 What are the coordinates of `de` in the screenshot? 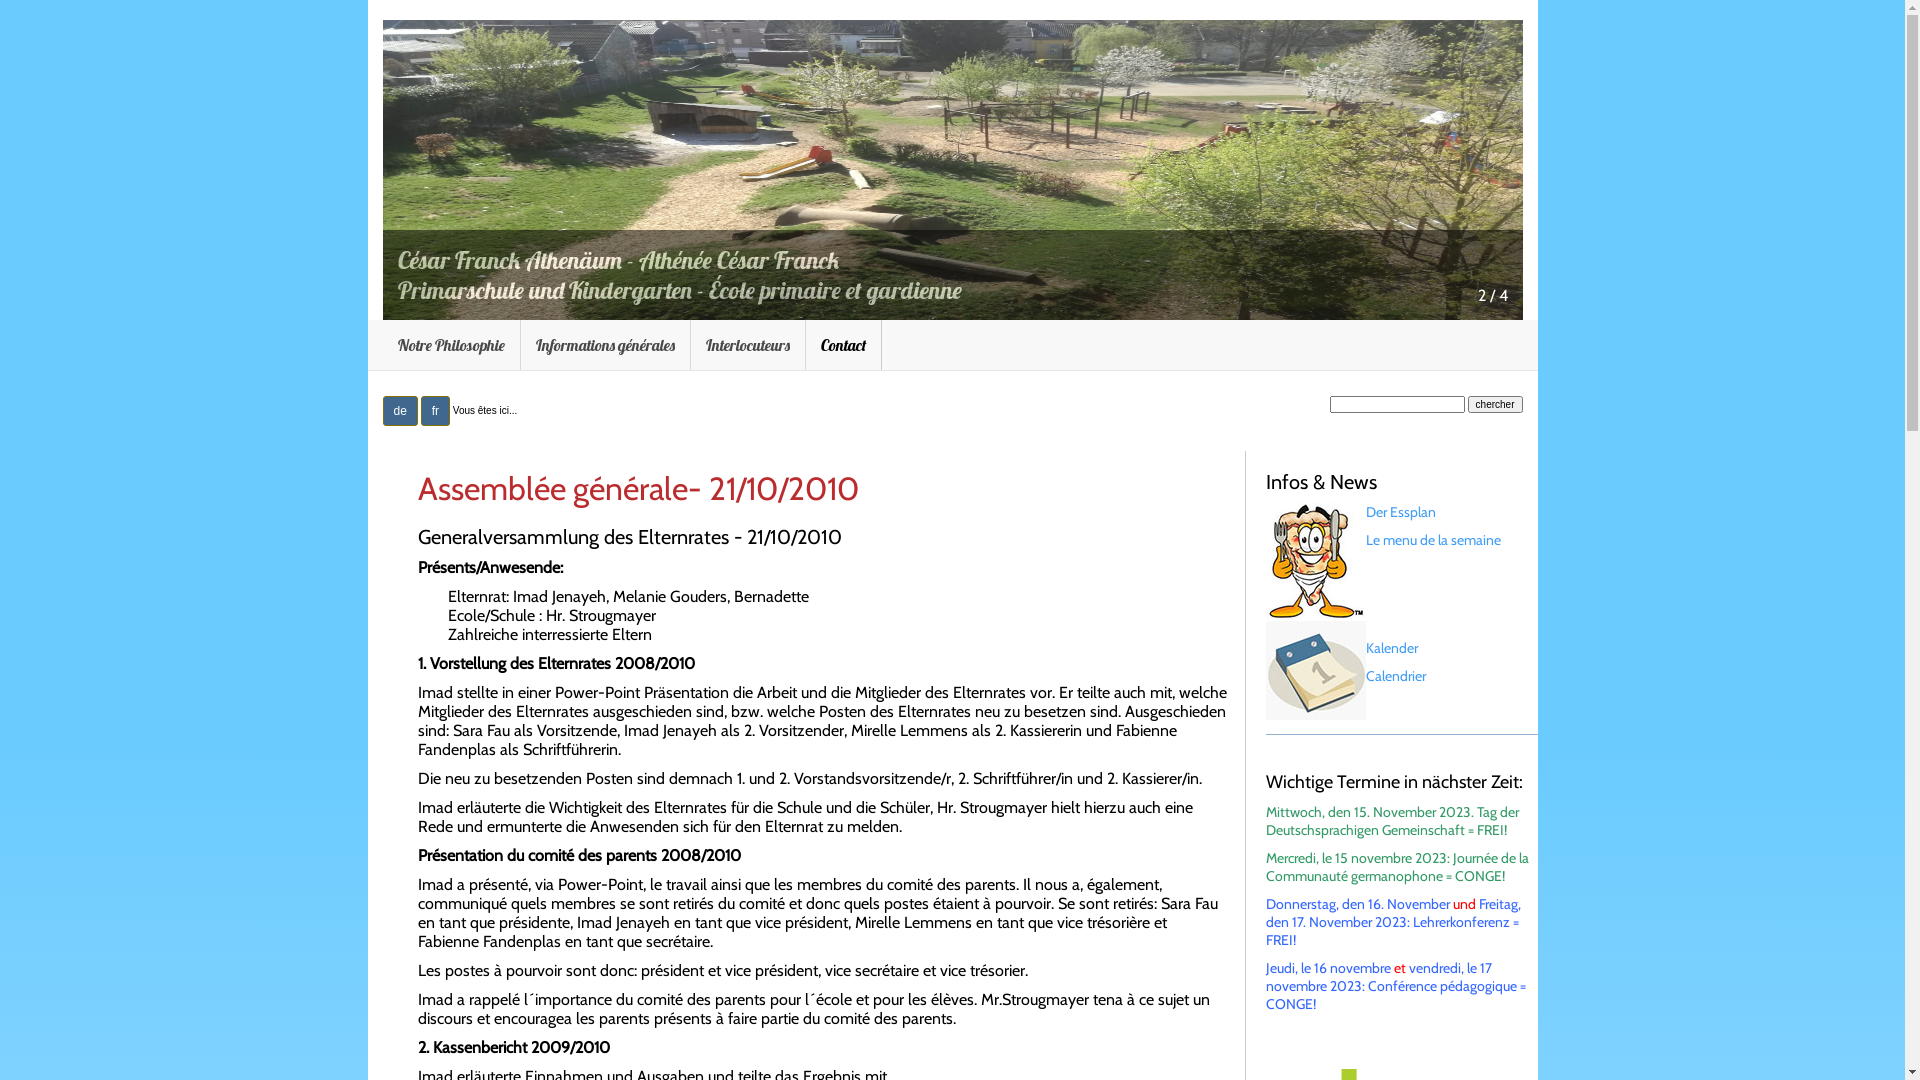 It's located at (400, 411).